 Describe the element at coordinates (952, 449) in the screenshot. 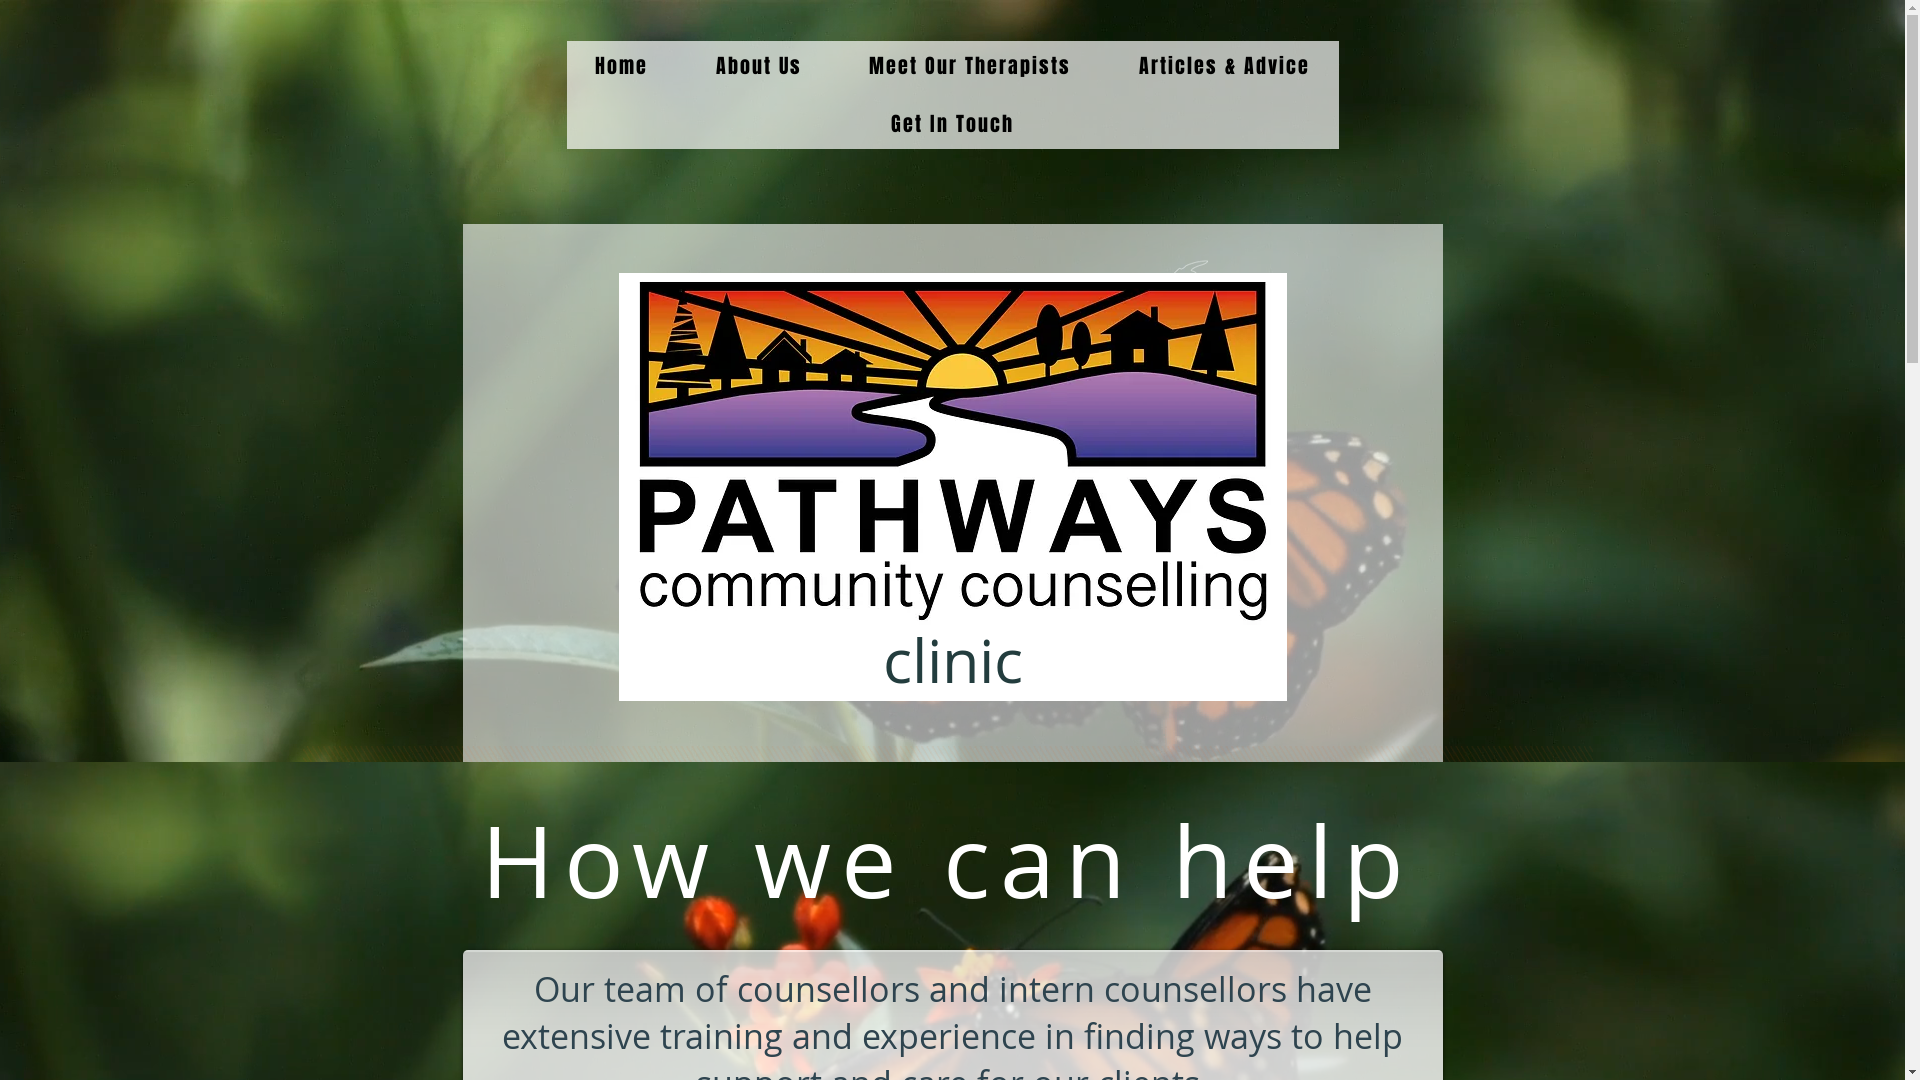

I see `PATHWAYS LOGO_edited.jpg` at that location.